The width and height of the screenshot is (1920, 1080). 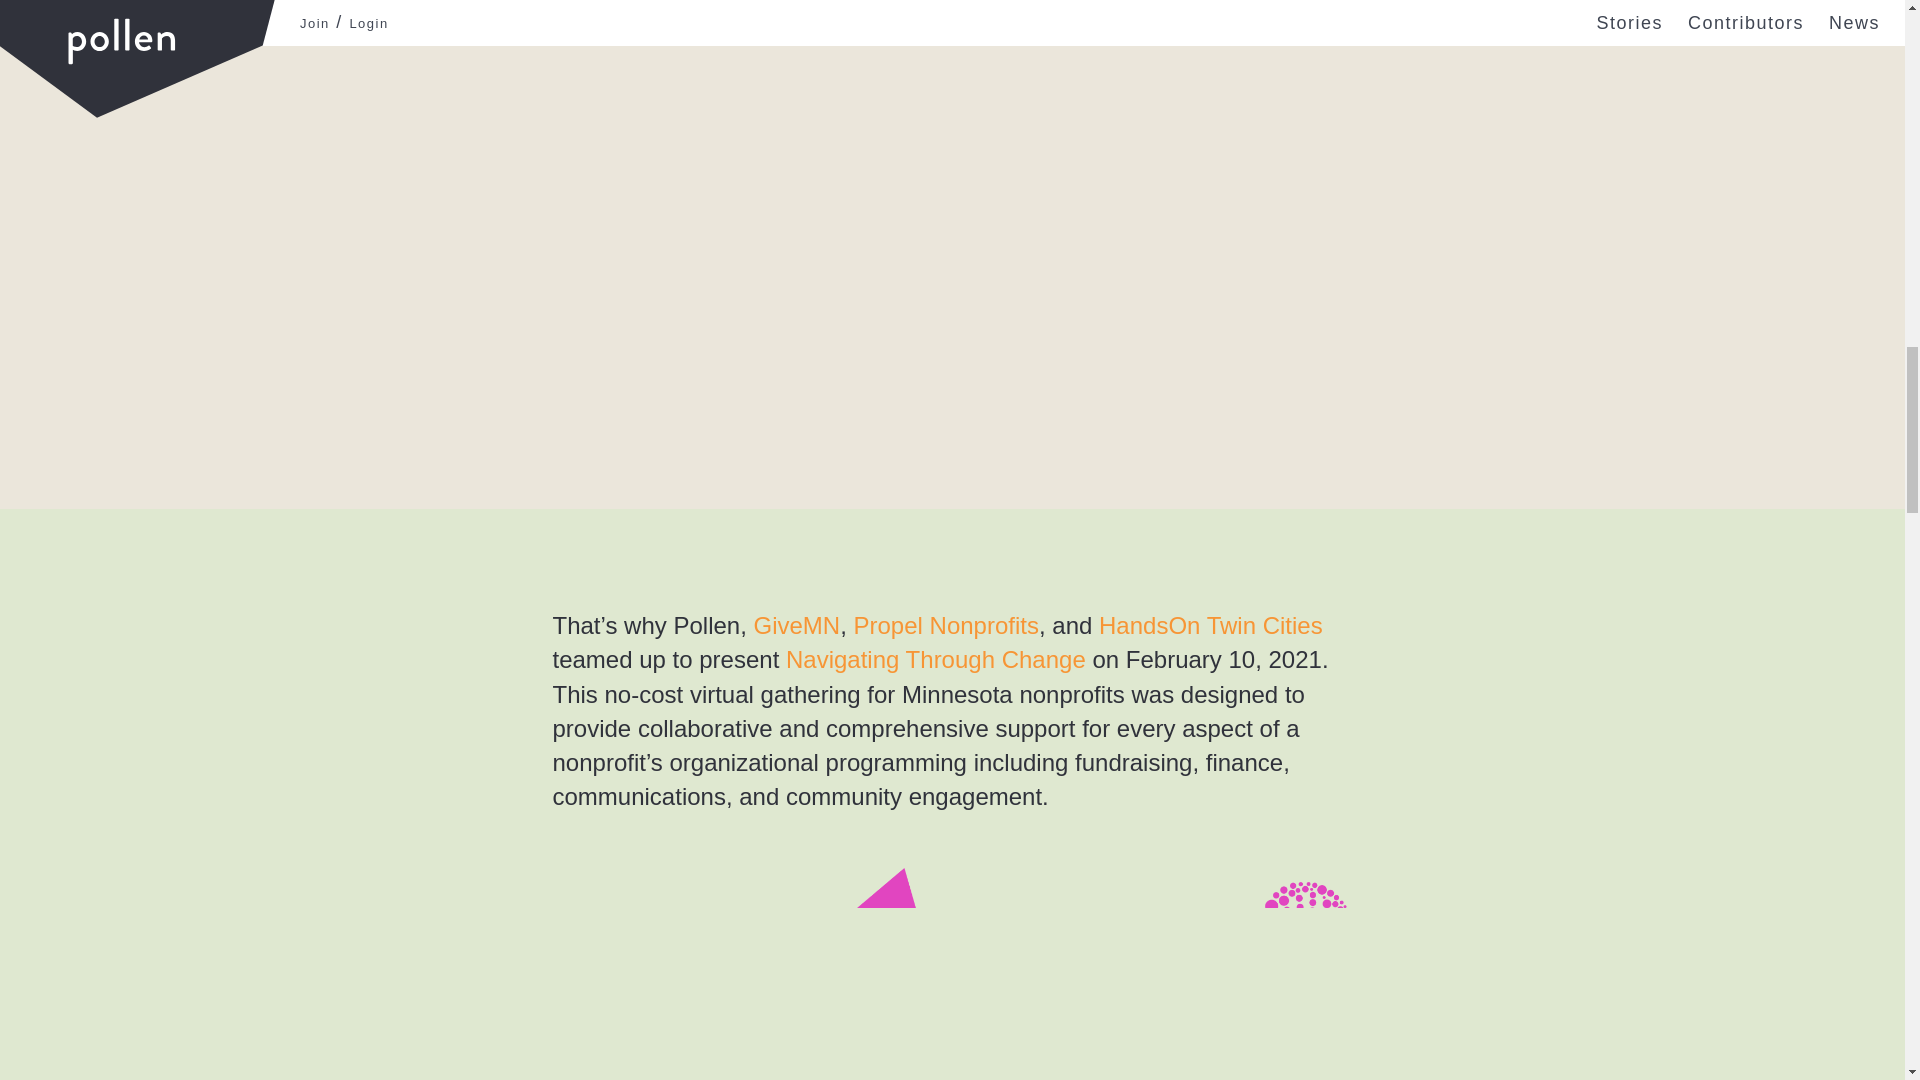 What do you see at coordinates (1210, 626) in the screenshot?
I see `HandsOn Twin Cities` at bounding box center [1210, 626].